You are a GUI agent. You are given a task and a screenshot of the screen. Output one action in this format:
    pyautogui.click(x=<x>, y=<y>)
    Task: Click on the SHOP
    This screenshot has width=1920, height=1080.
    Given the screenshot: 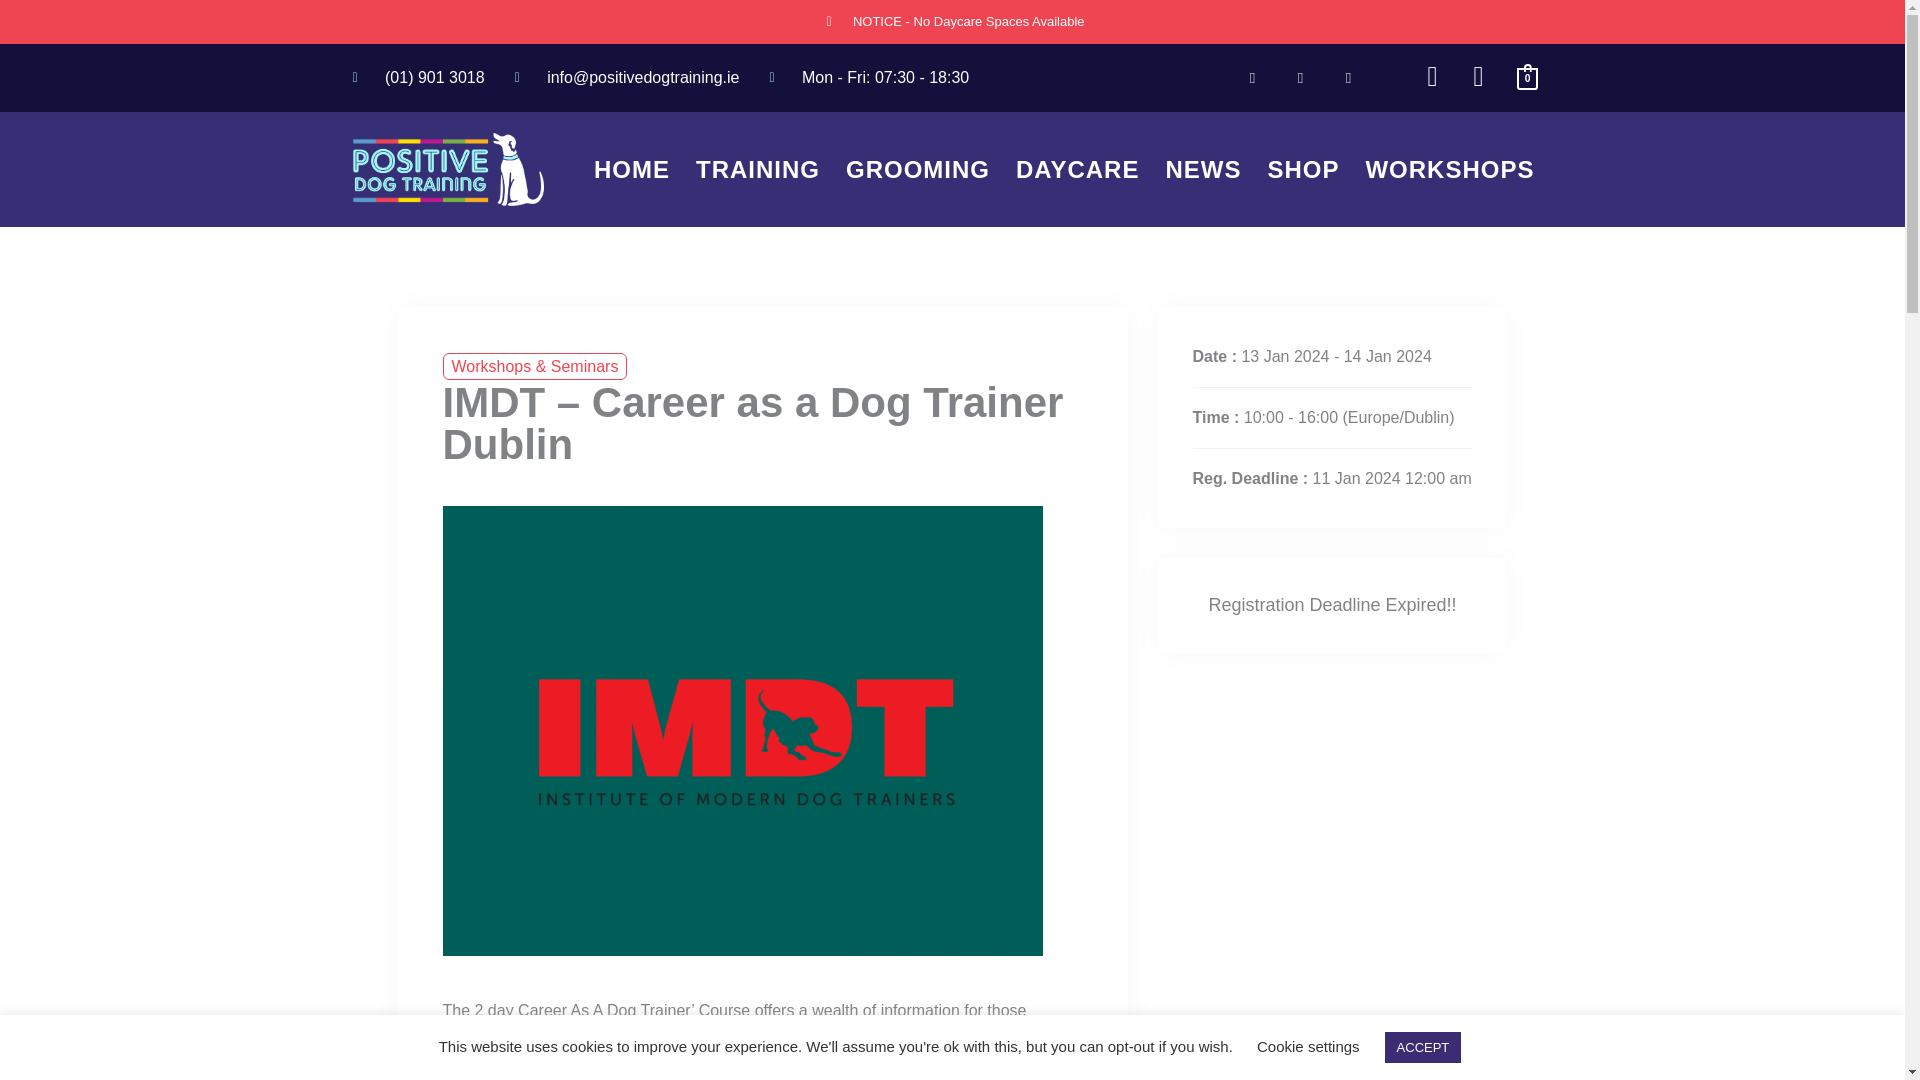 What is the action you would take?
    pyautogui.click(x=1303, y=169)
    